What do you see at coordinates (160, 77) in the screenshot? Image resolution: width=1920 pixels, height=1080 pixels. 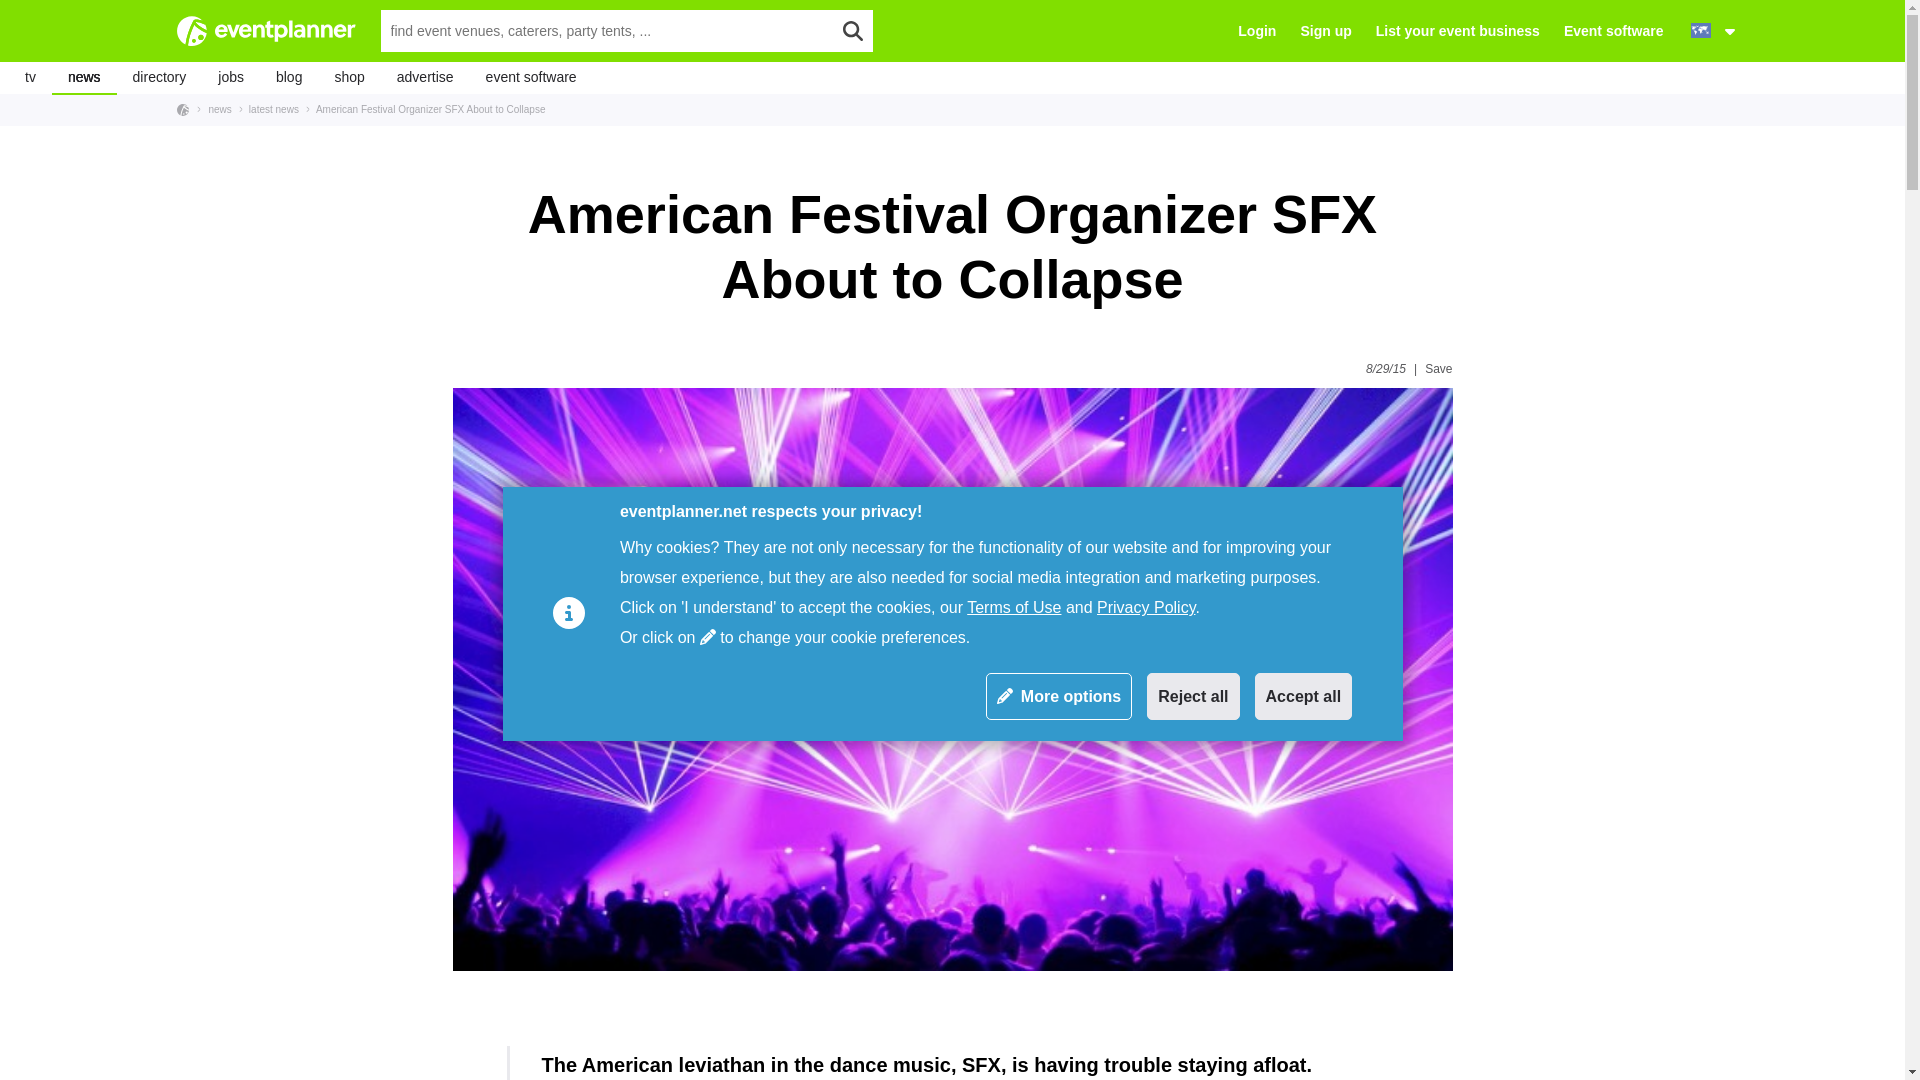 I see `directory` at bounding box center [160, 77].